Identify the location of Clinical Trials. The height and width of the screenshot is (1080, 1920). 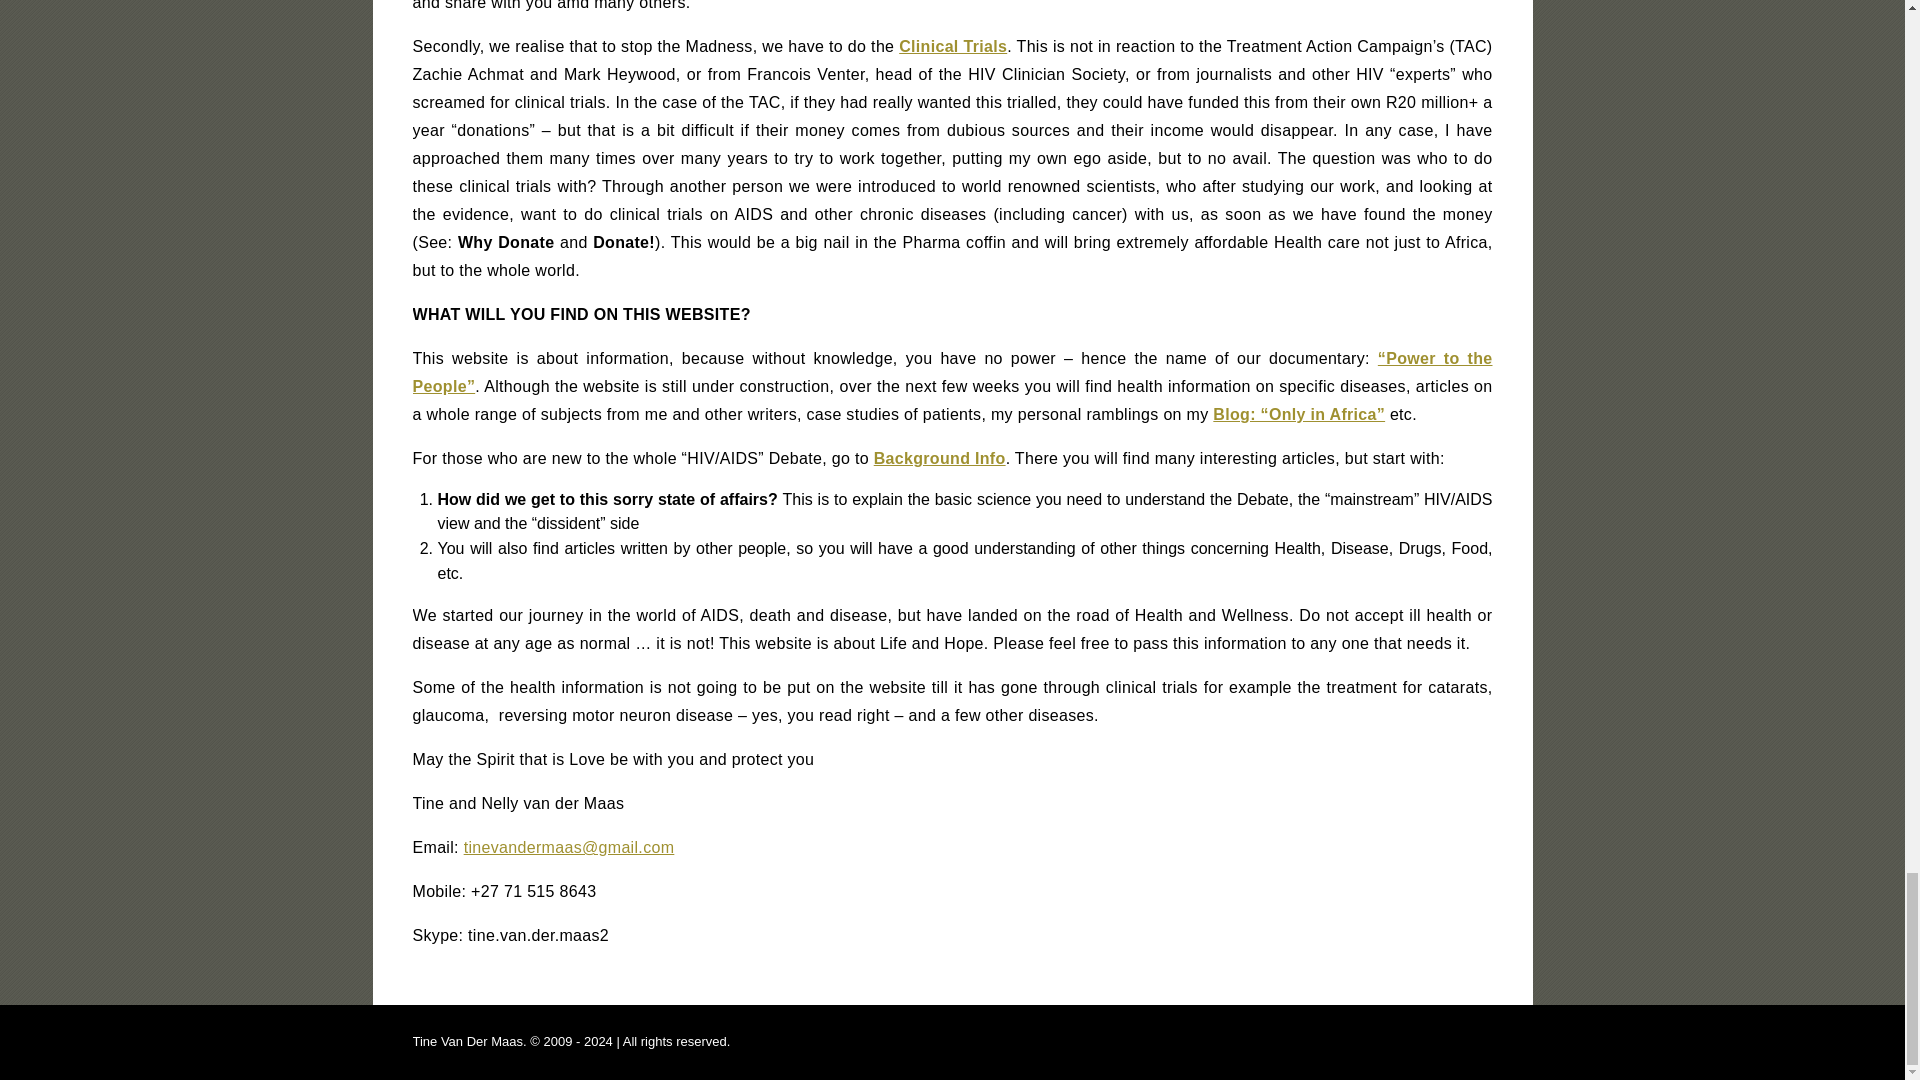
(952, 46).